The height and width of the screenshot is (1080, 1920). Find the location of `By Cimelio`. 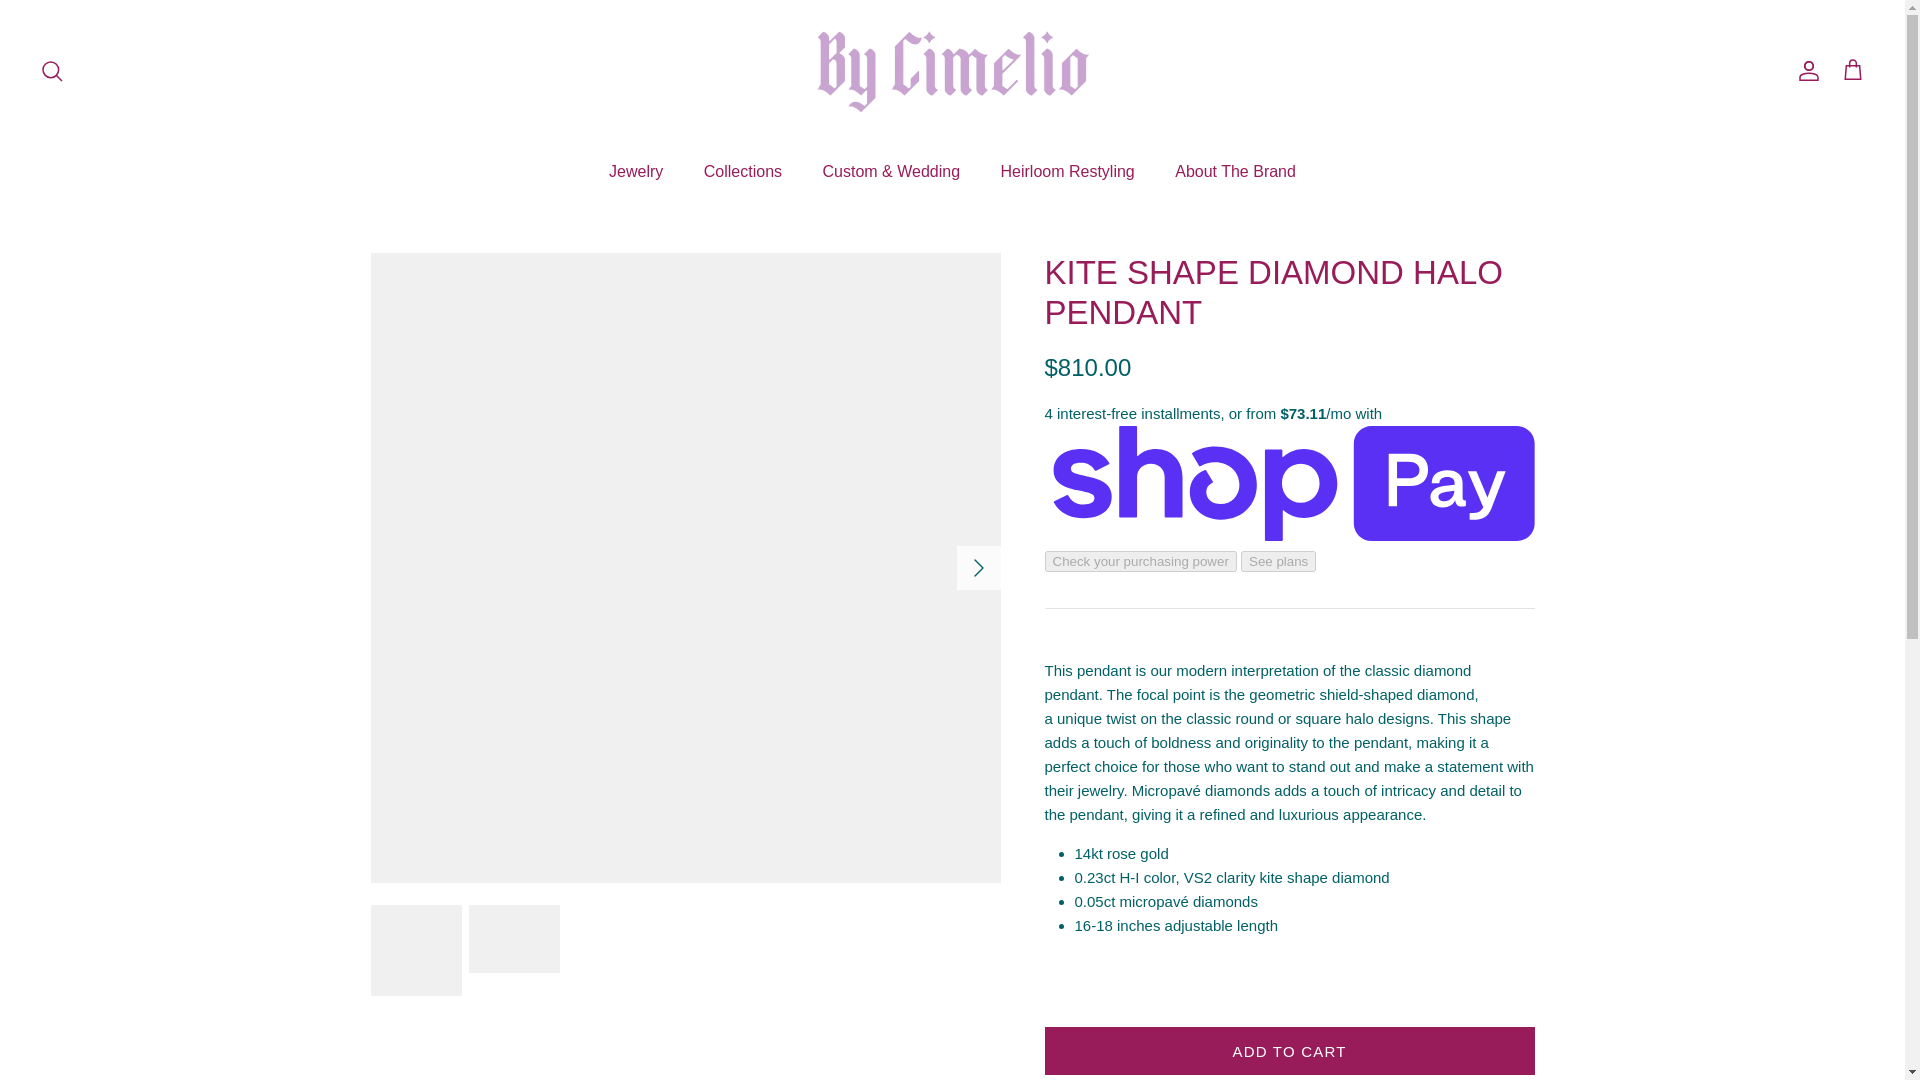

By Cimelio is located at coordinates (952, 70).